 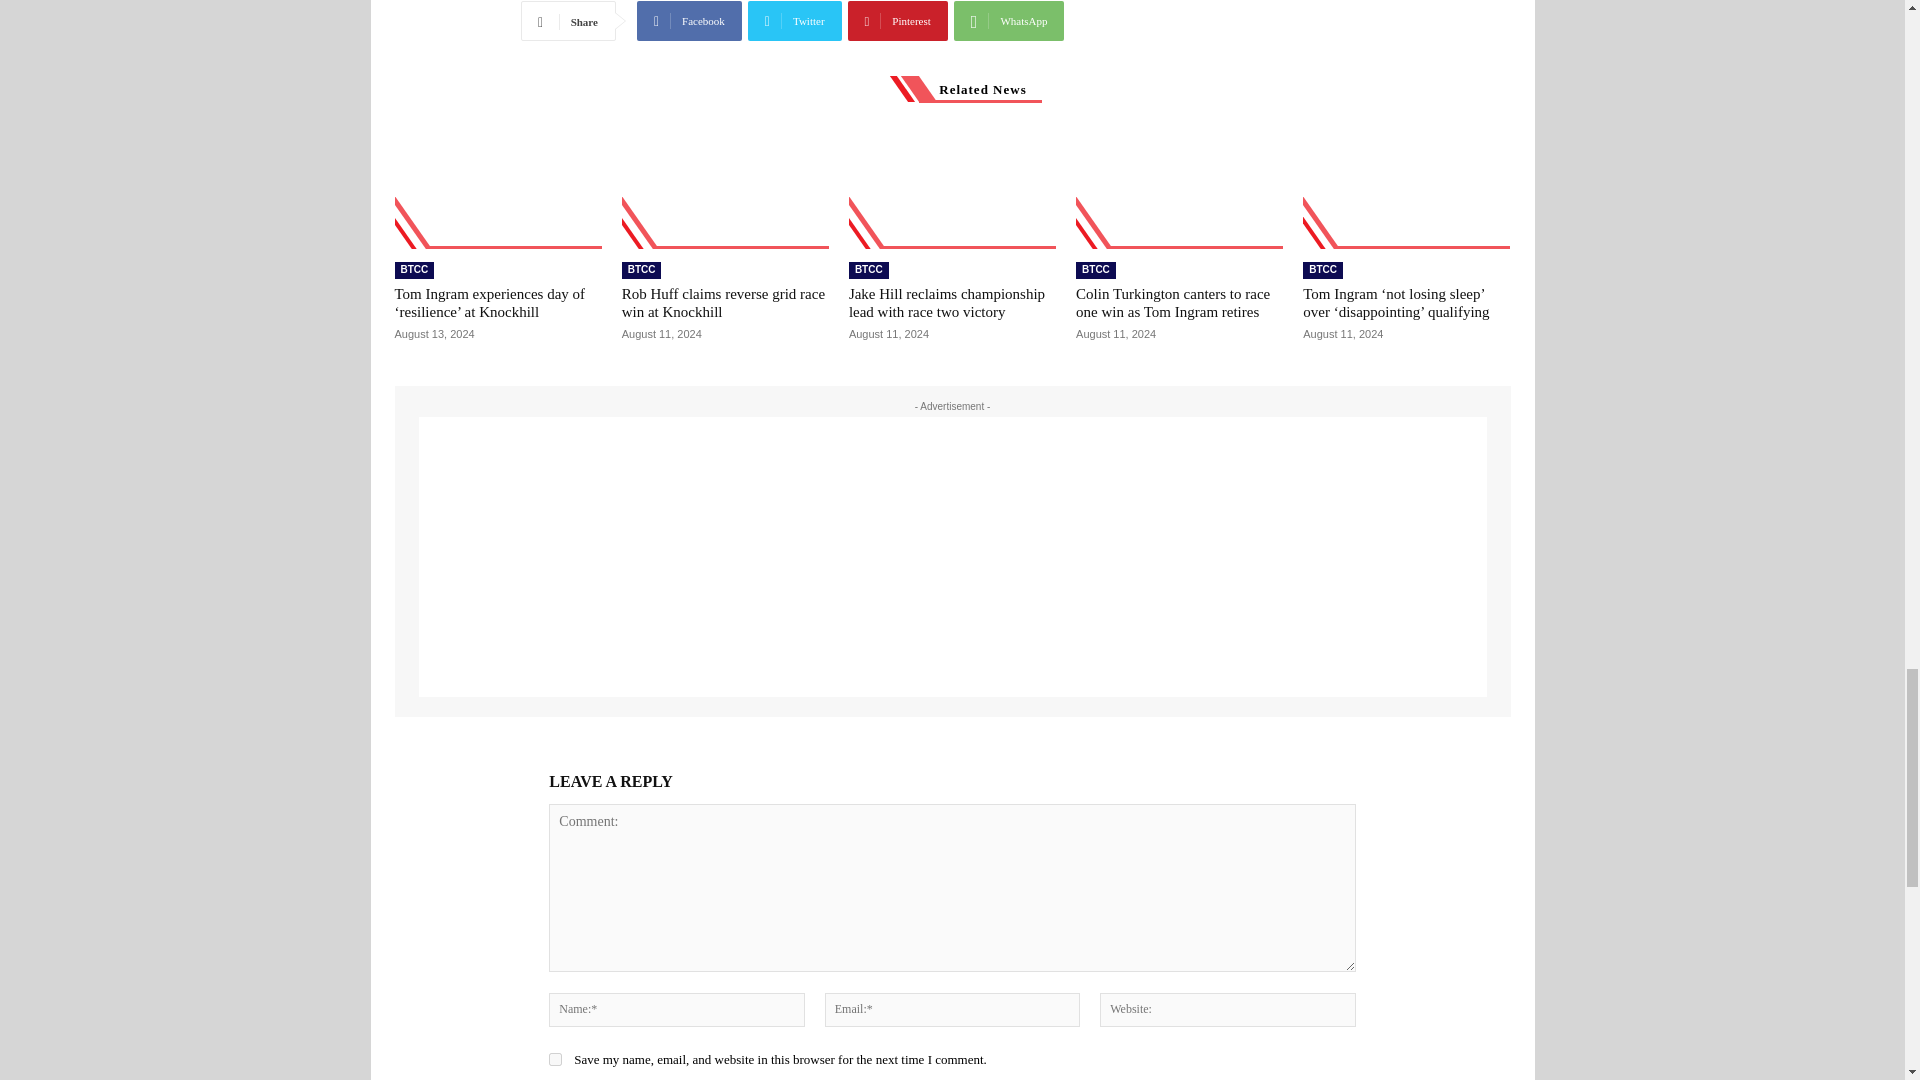 I want to click on yes, so click(x=556, y=1059).